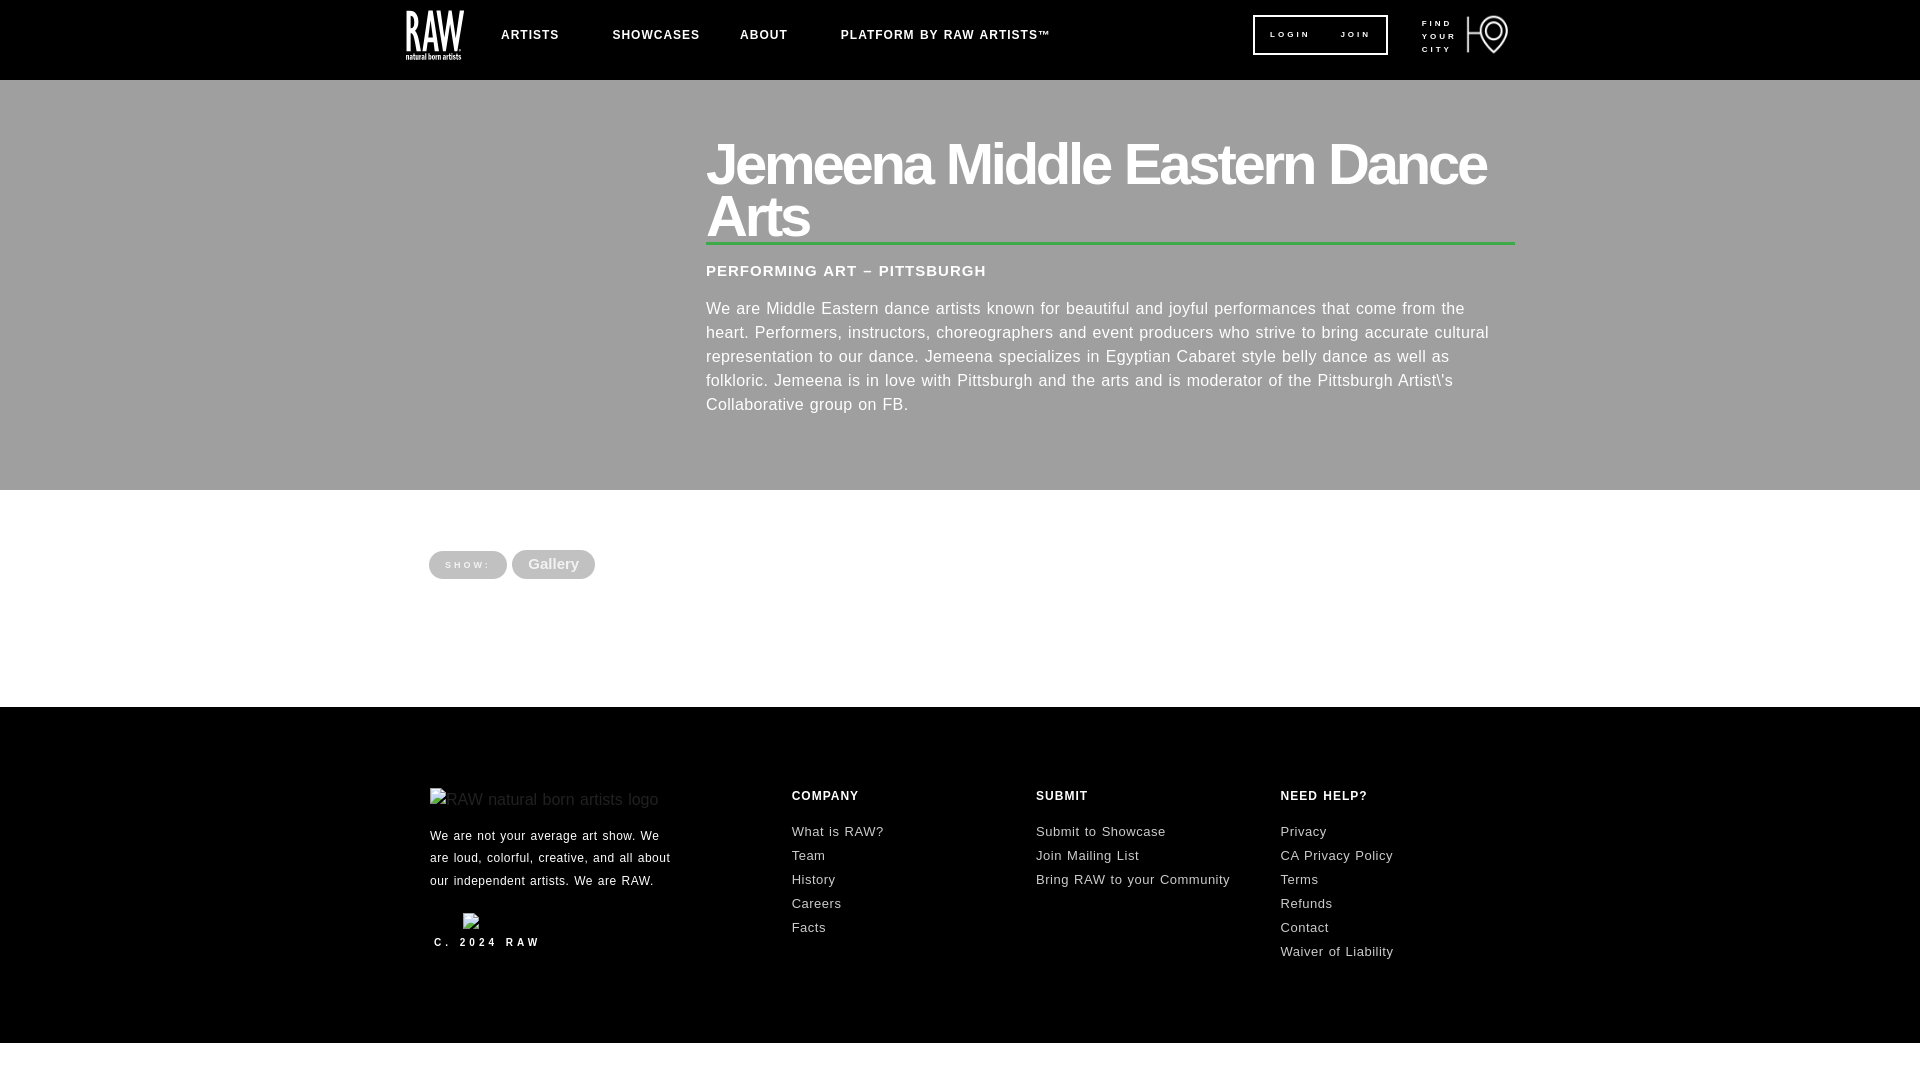  Describe the element at coordinates (837, 832) in the screenshot. I see `What is RAW?` at that location.